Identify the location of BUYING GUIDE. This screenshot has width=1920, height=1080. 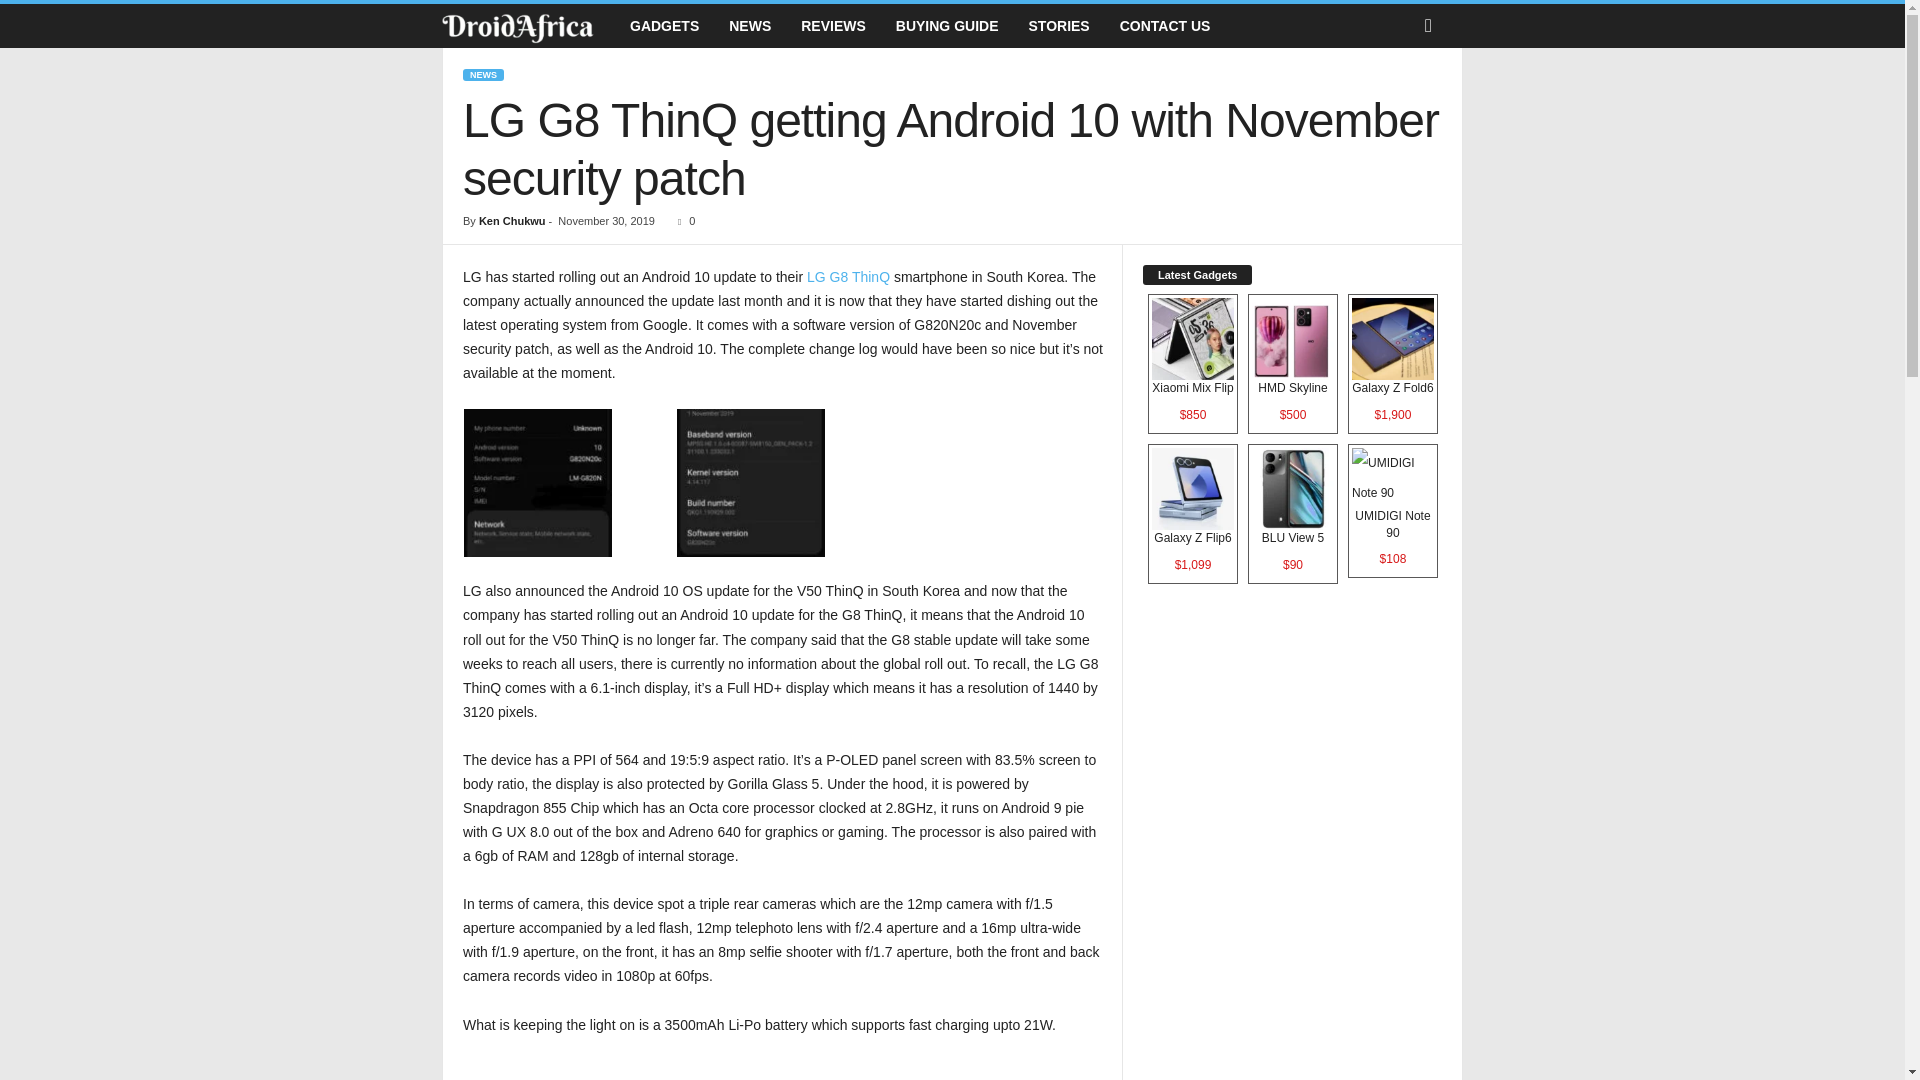
(947, 26).